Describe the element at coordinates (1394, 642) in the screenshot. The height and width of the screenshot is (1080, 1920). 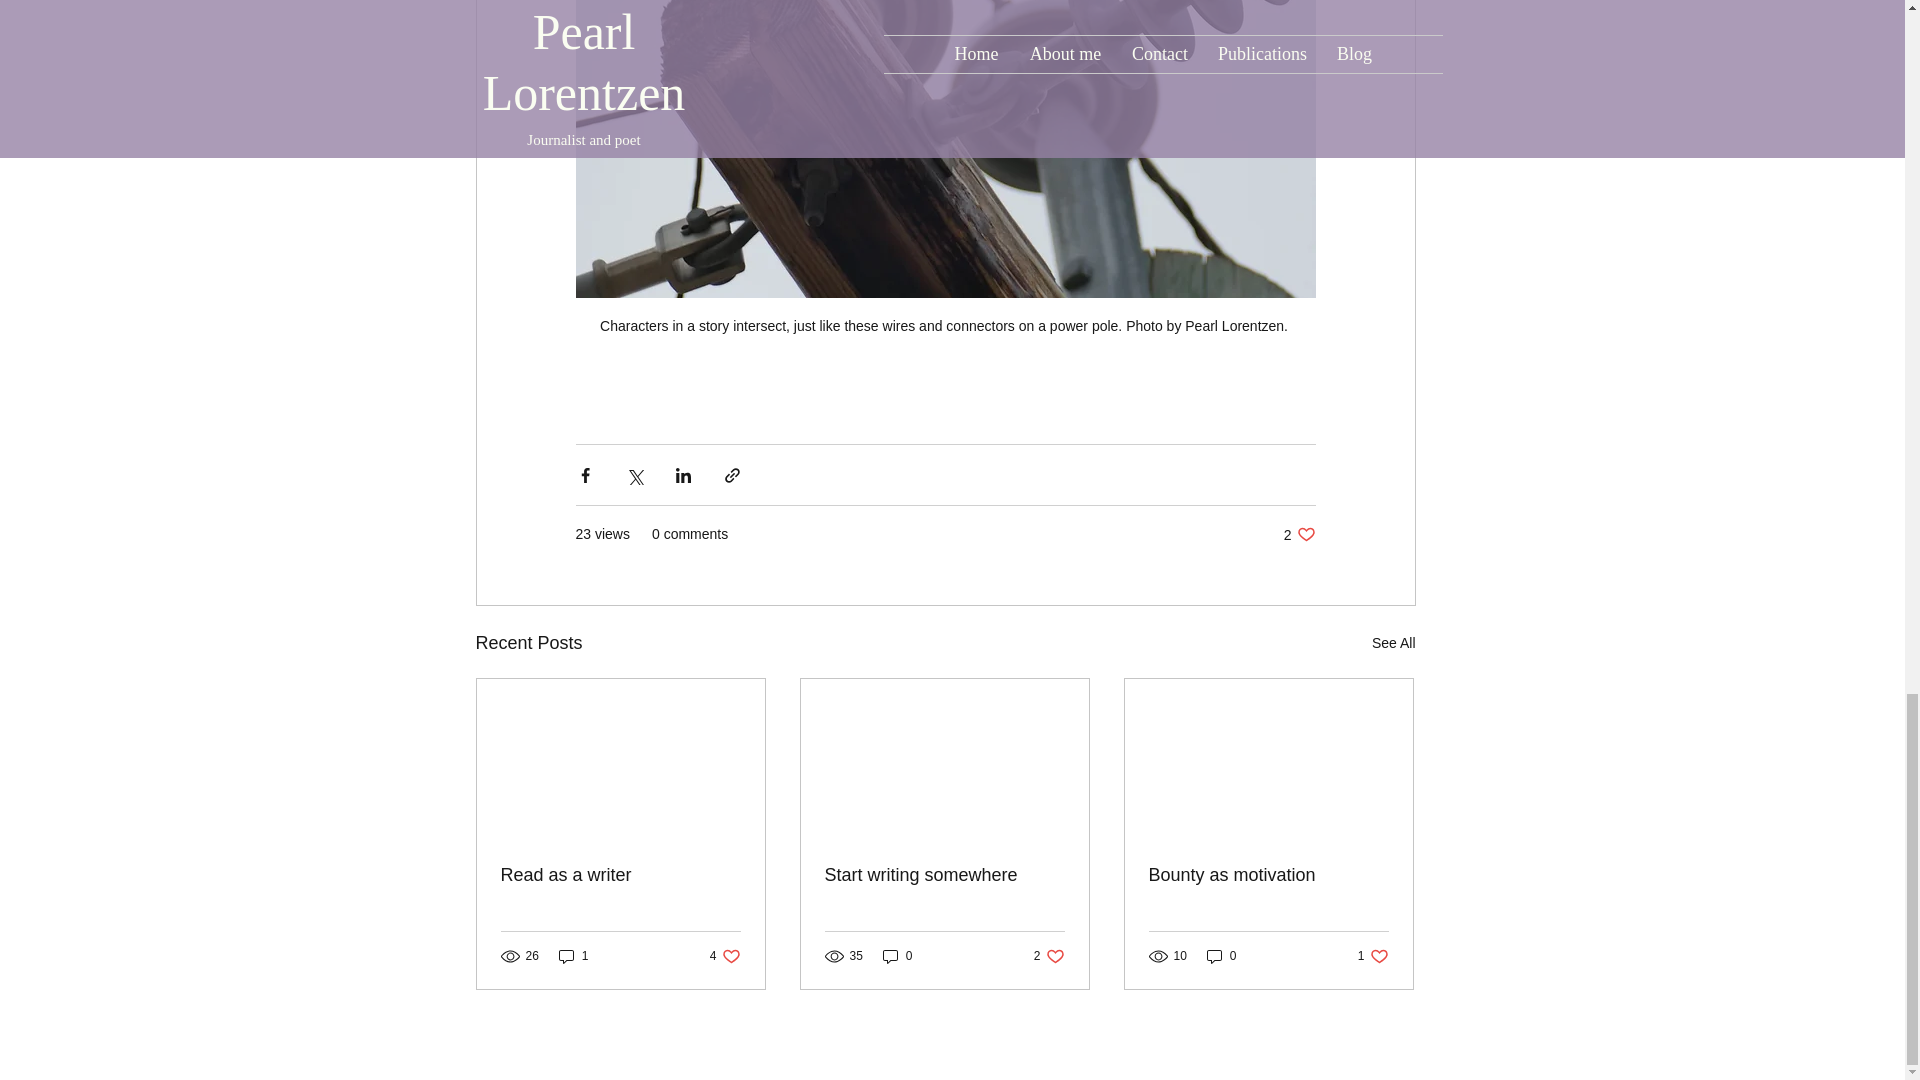
I see `See All` at that location.